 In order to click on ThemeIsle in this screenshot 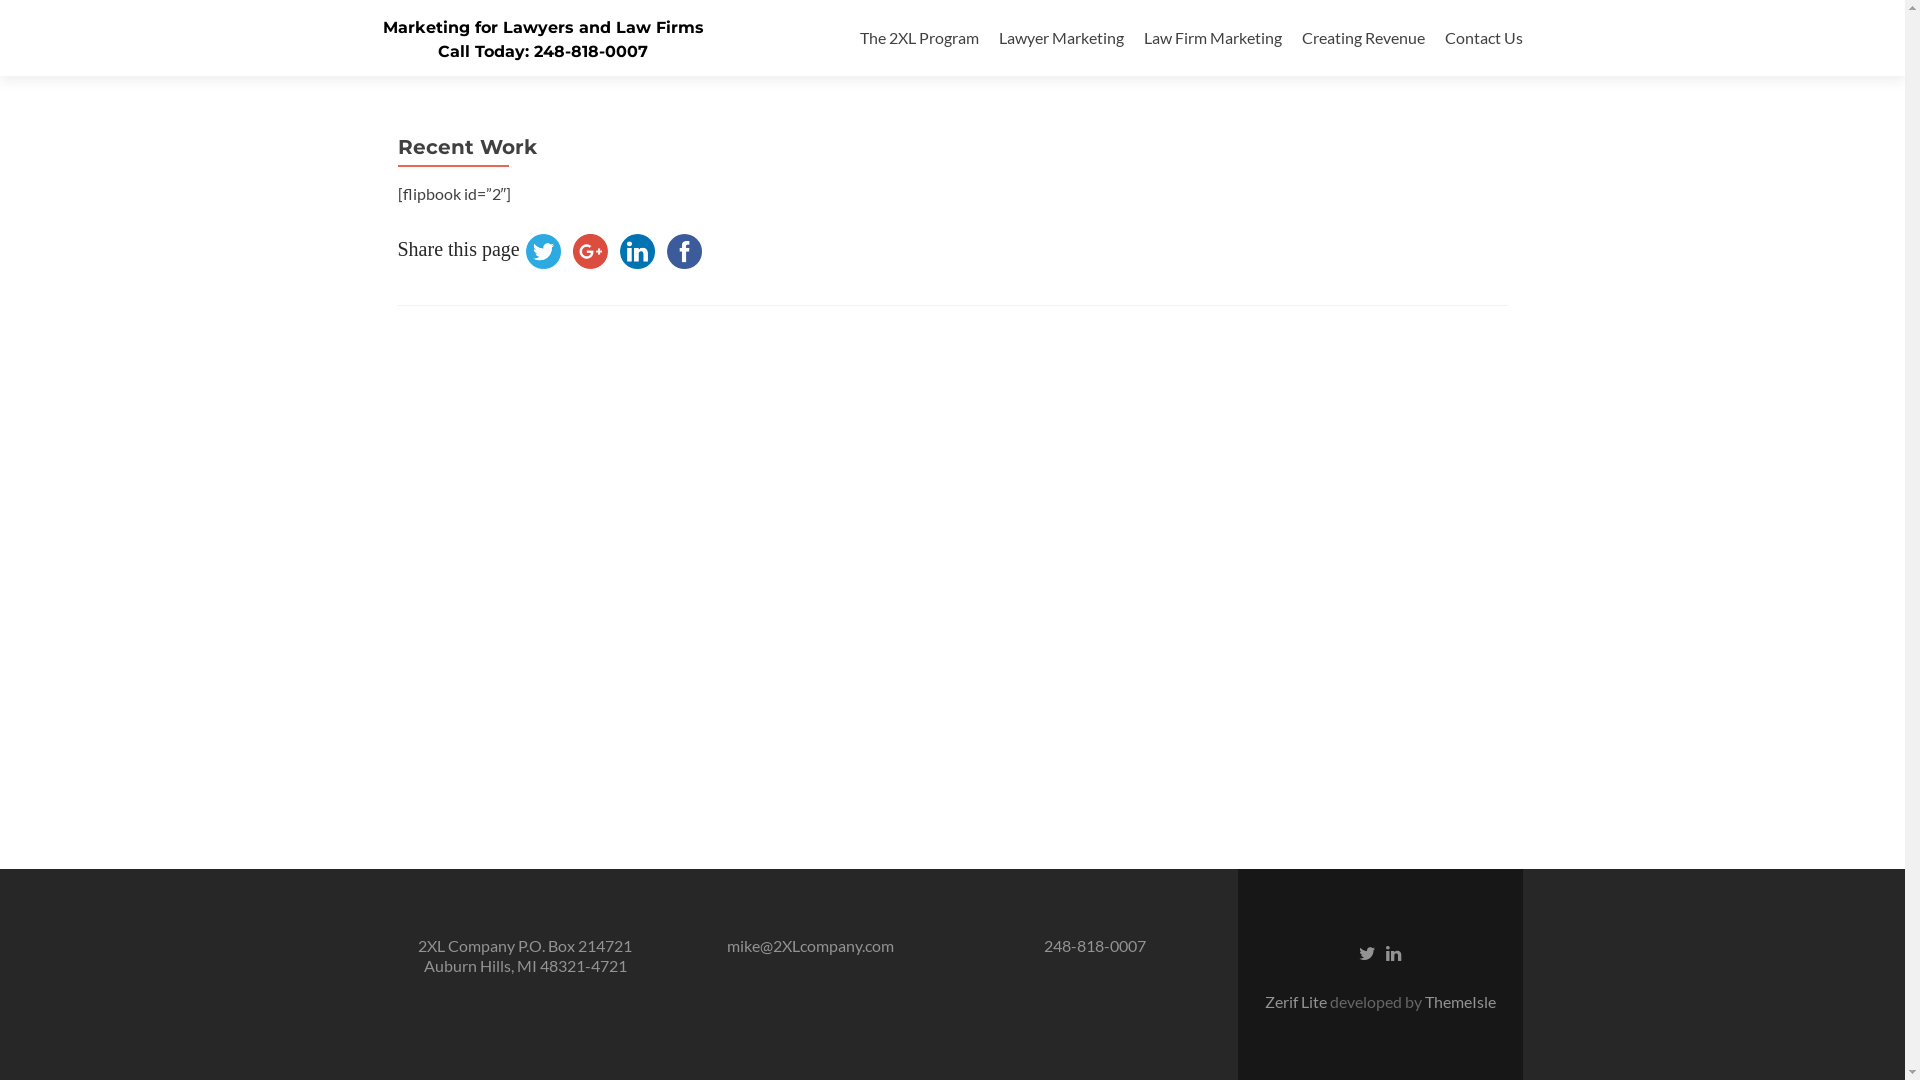, I will do `click(1460, 1002)`.